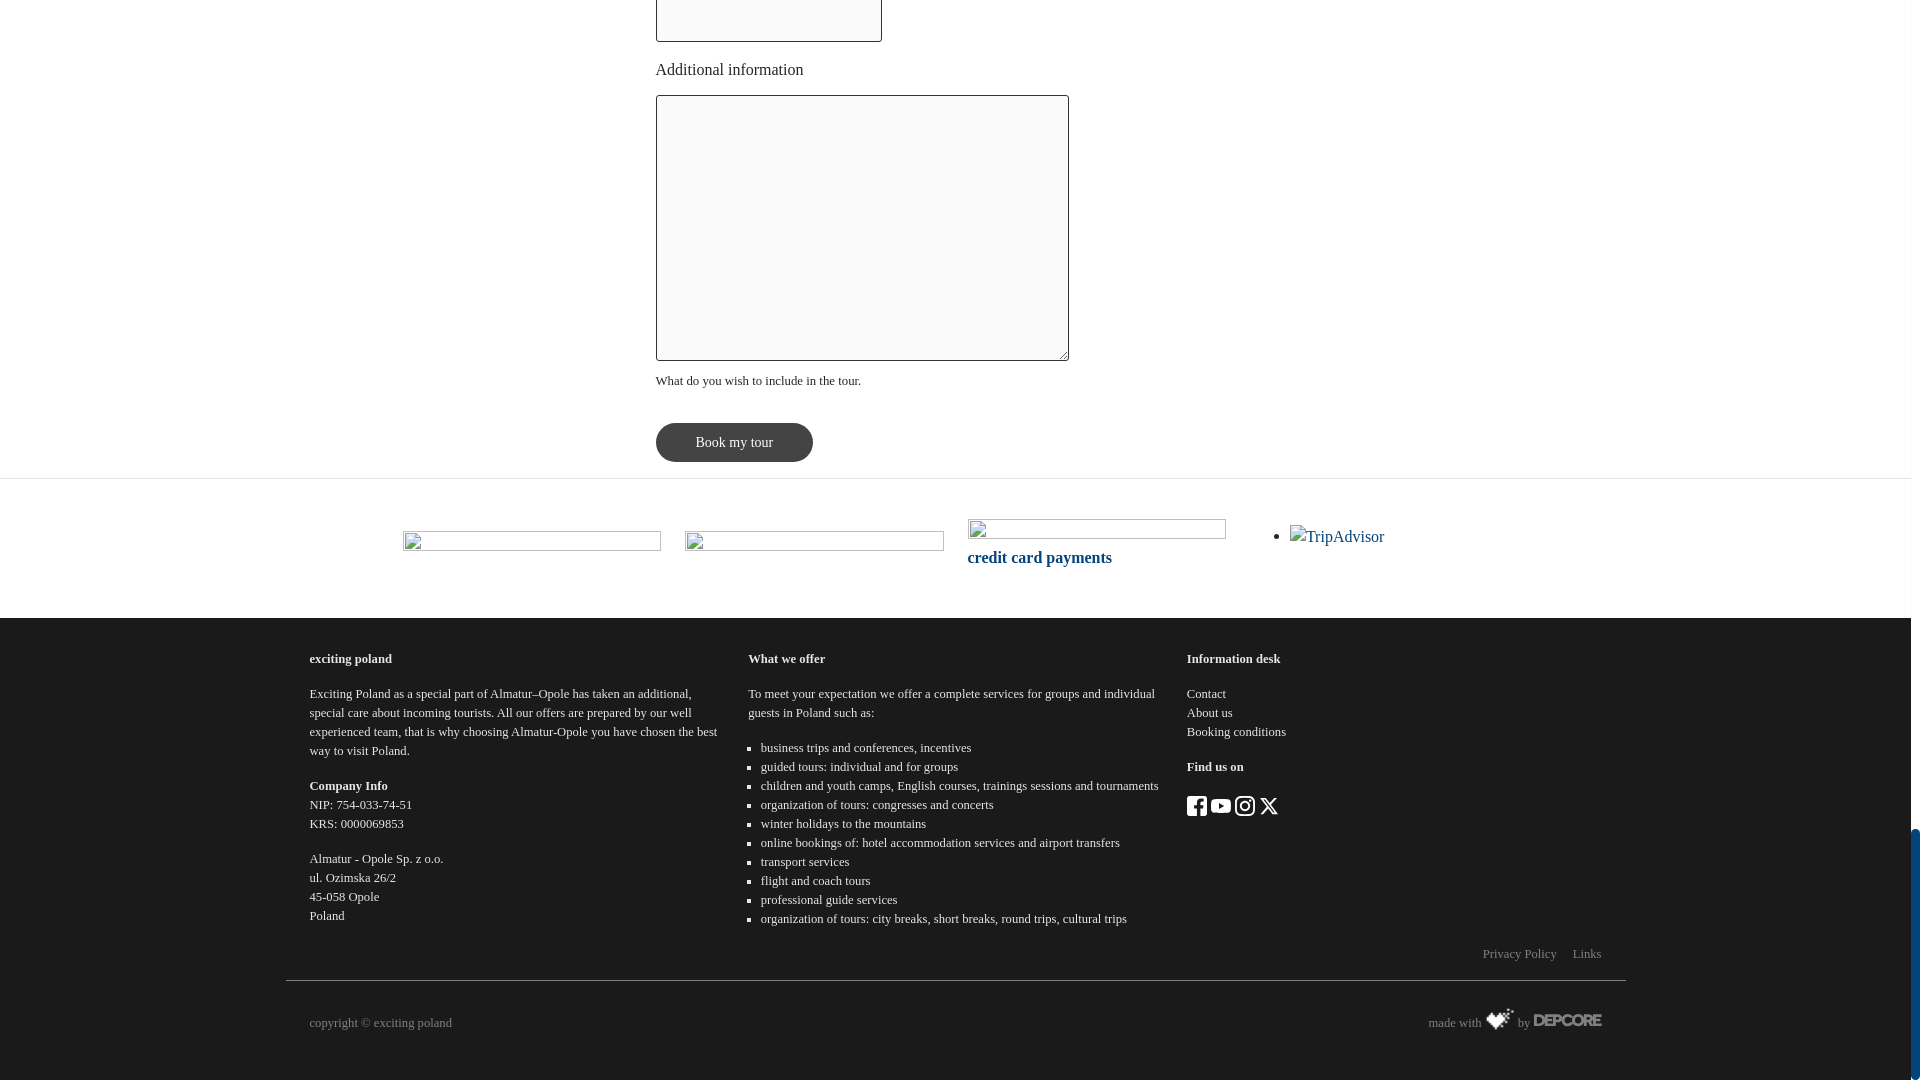 This screenshot has width=1920, height=1080. Describe the element at coordinates (1520, 954) in the screenshot. I see `Privacy Policy` at that location.